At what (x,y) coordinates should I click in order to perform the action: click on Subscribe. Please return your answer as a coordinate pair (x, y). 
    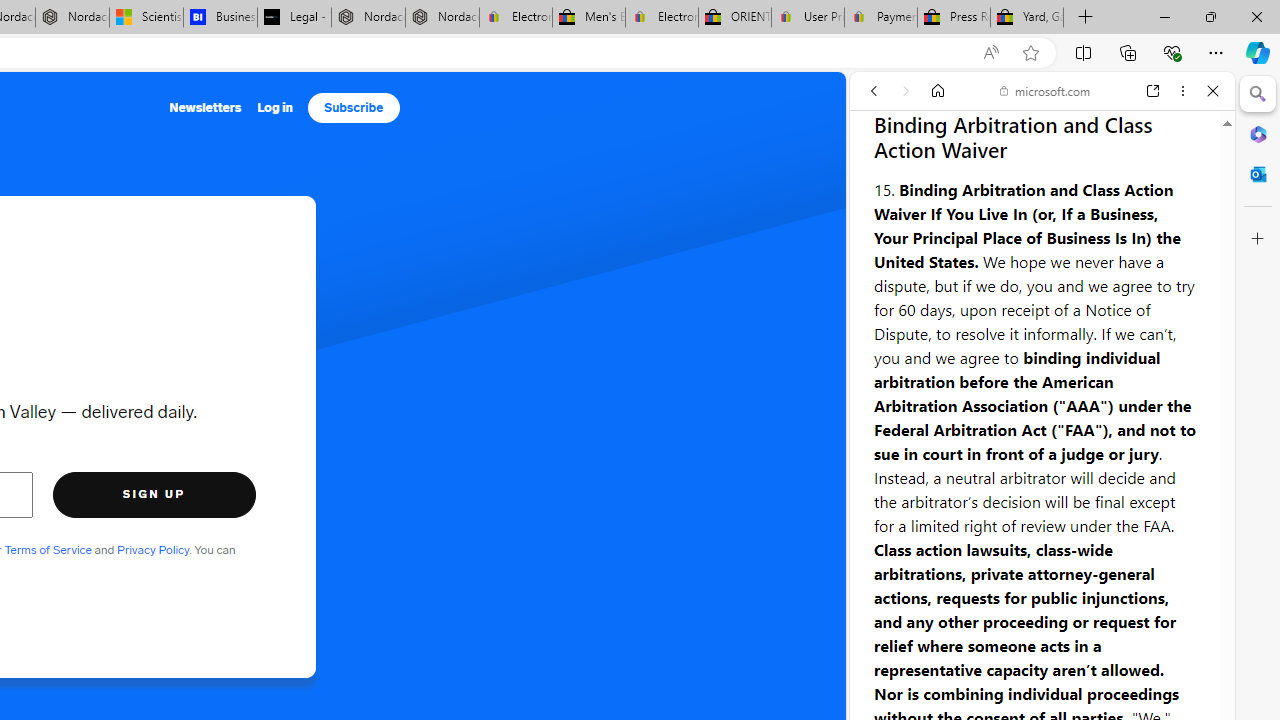
    Looking at the image, I should click on (354, 108).